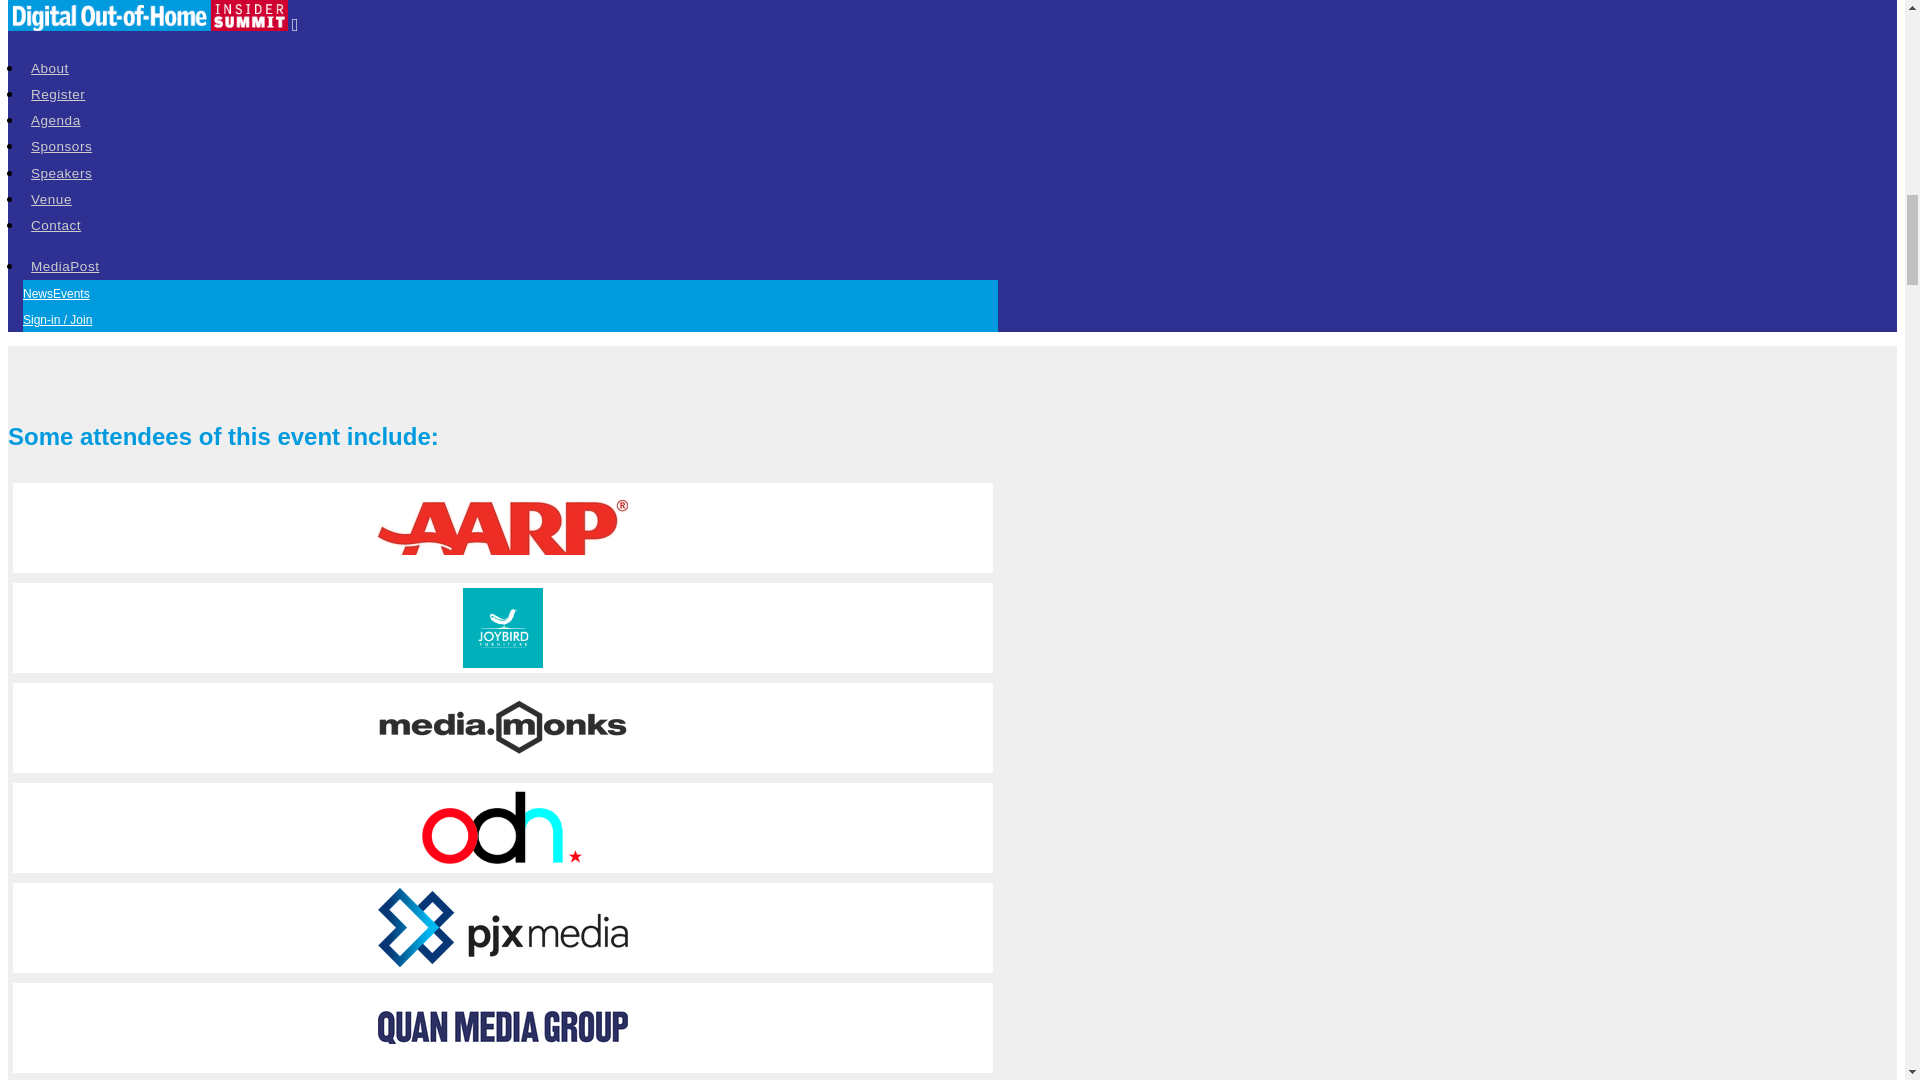  What do you see at coordinates (223, 291) in the screenshot?
I see `Previous Events` at bounding box center [223, 291].